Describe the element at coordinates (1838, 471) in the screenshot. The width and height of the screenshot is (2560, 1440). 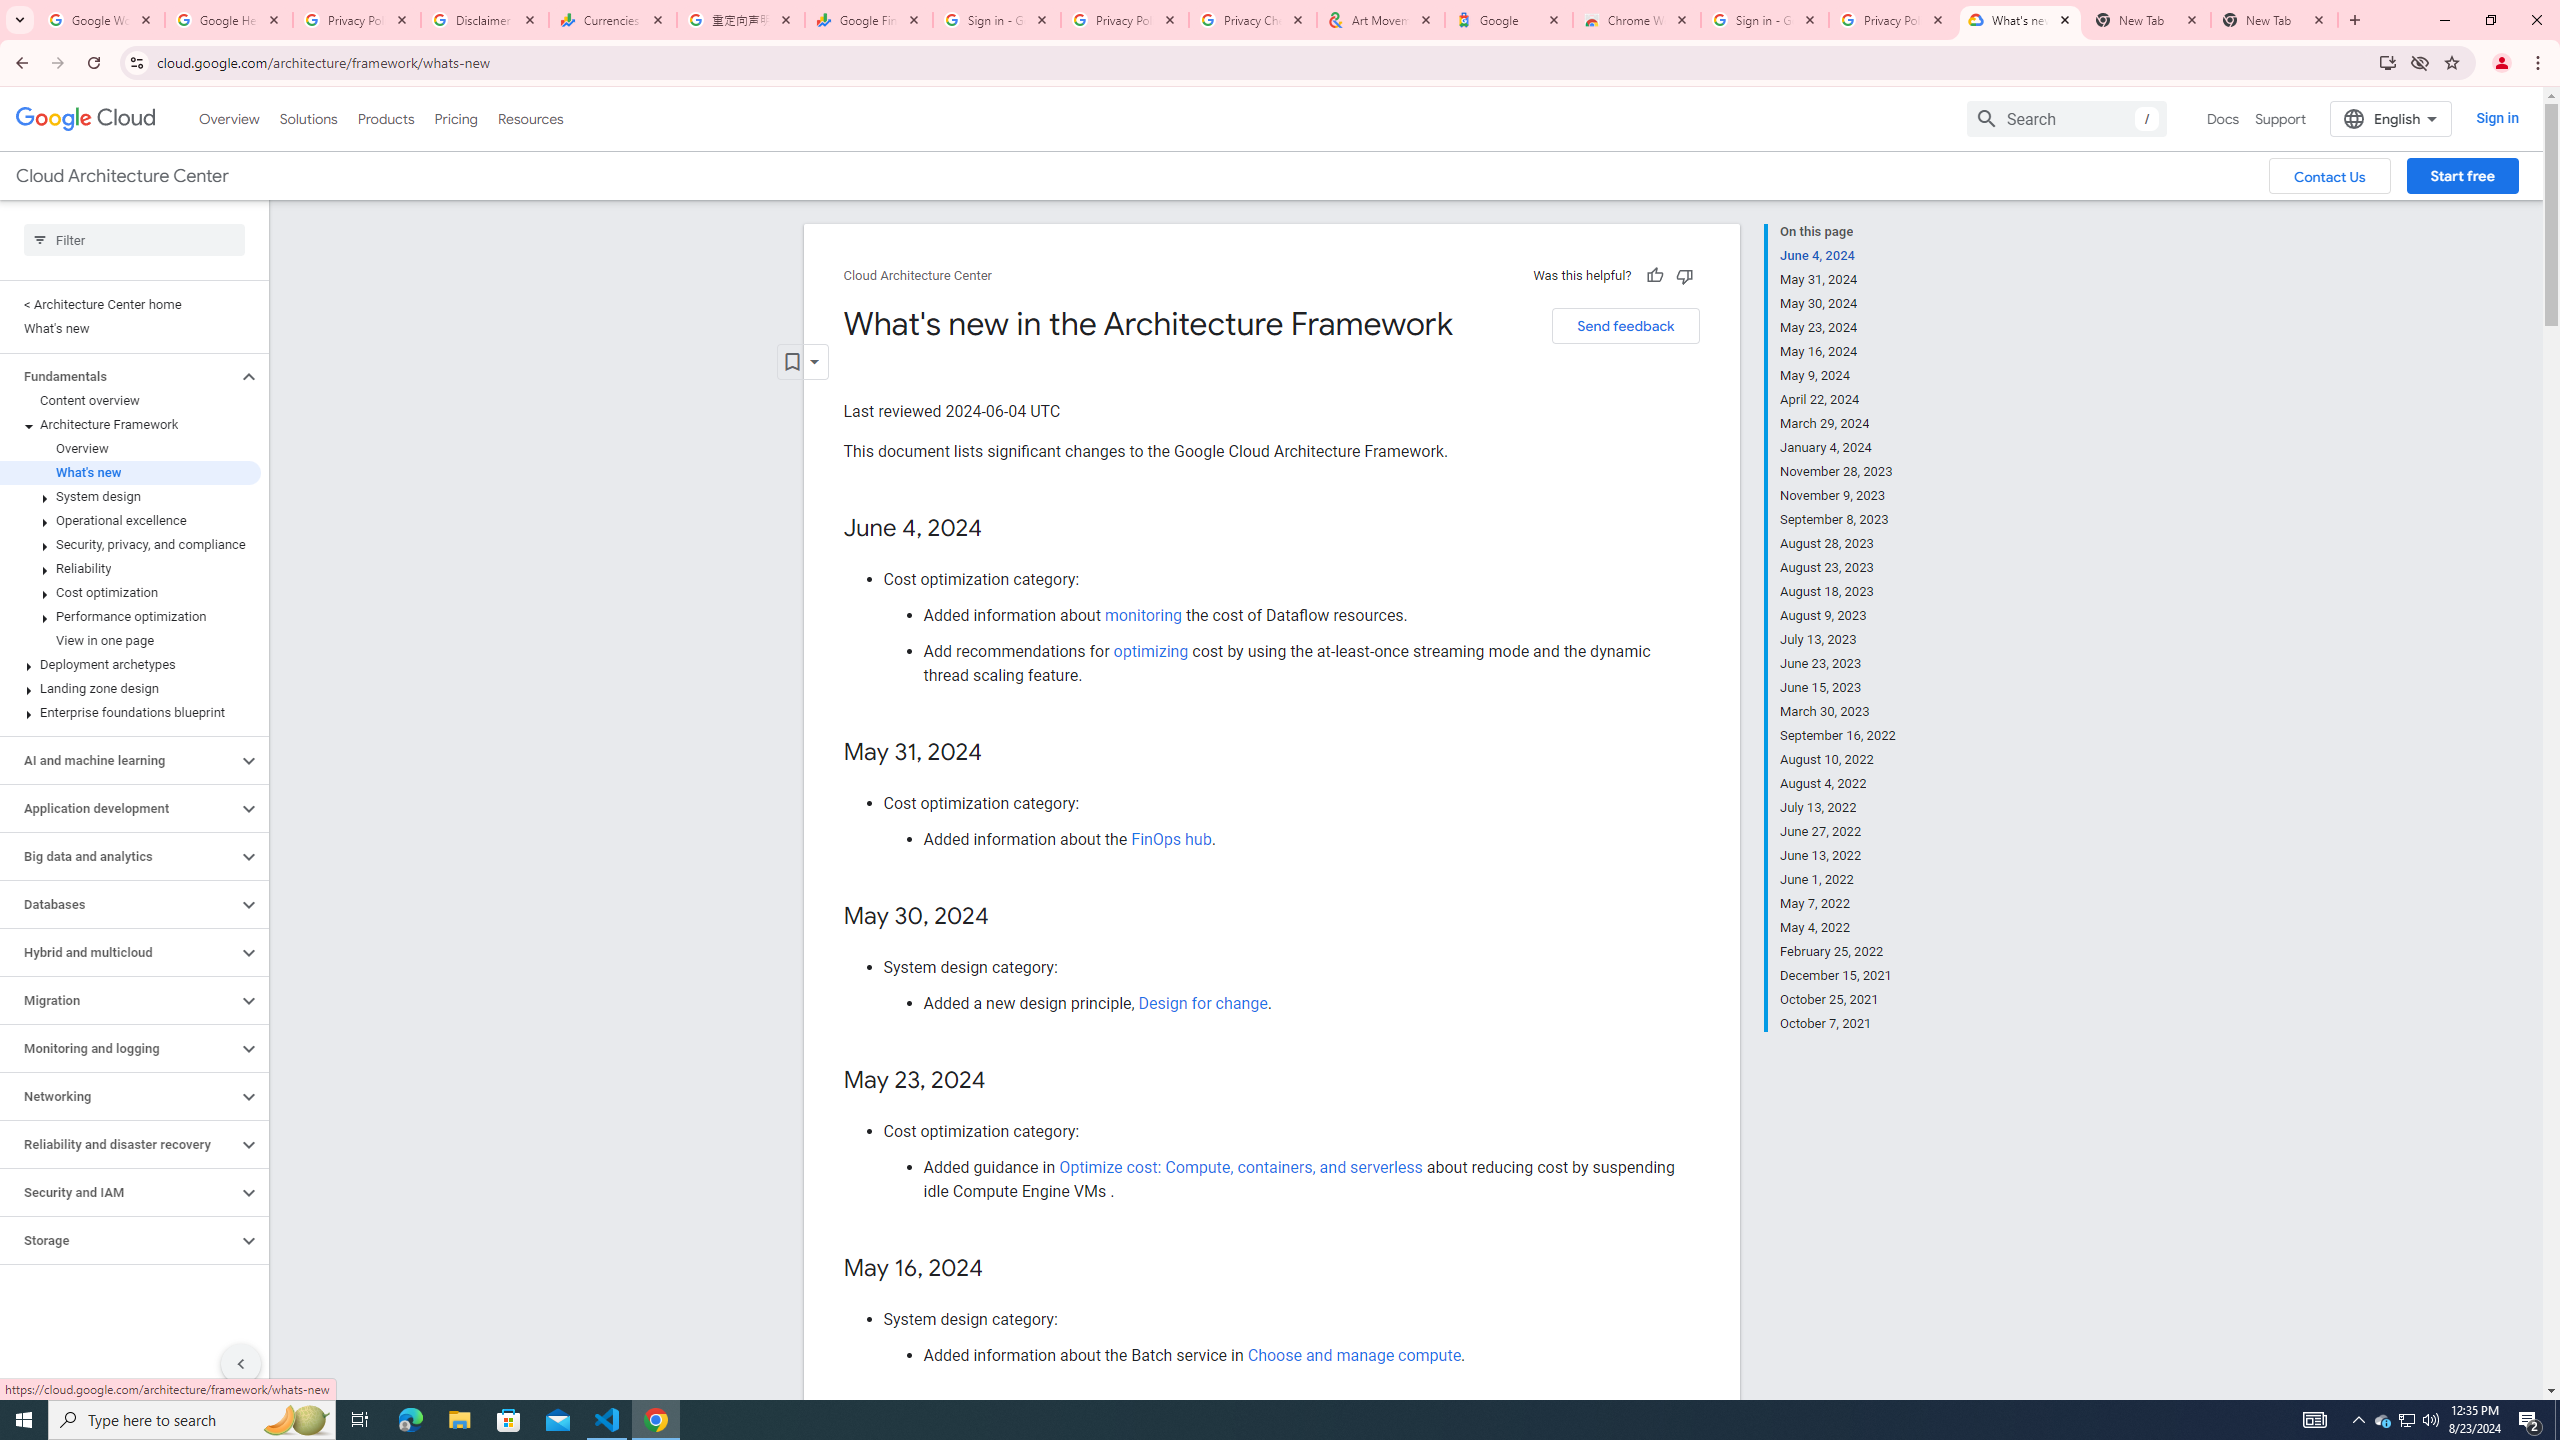
I see `November 28, 2023` at that location.